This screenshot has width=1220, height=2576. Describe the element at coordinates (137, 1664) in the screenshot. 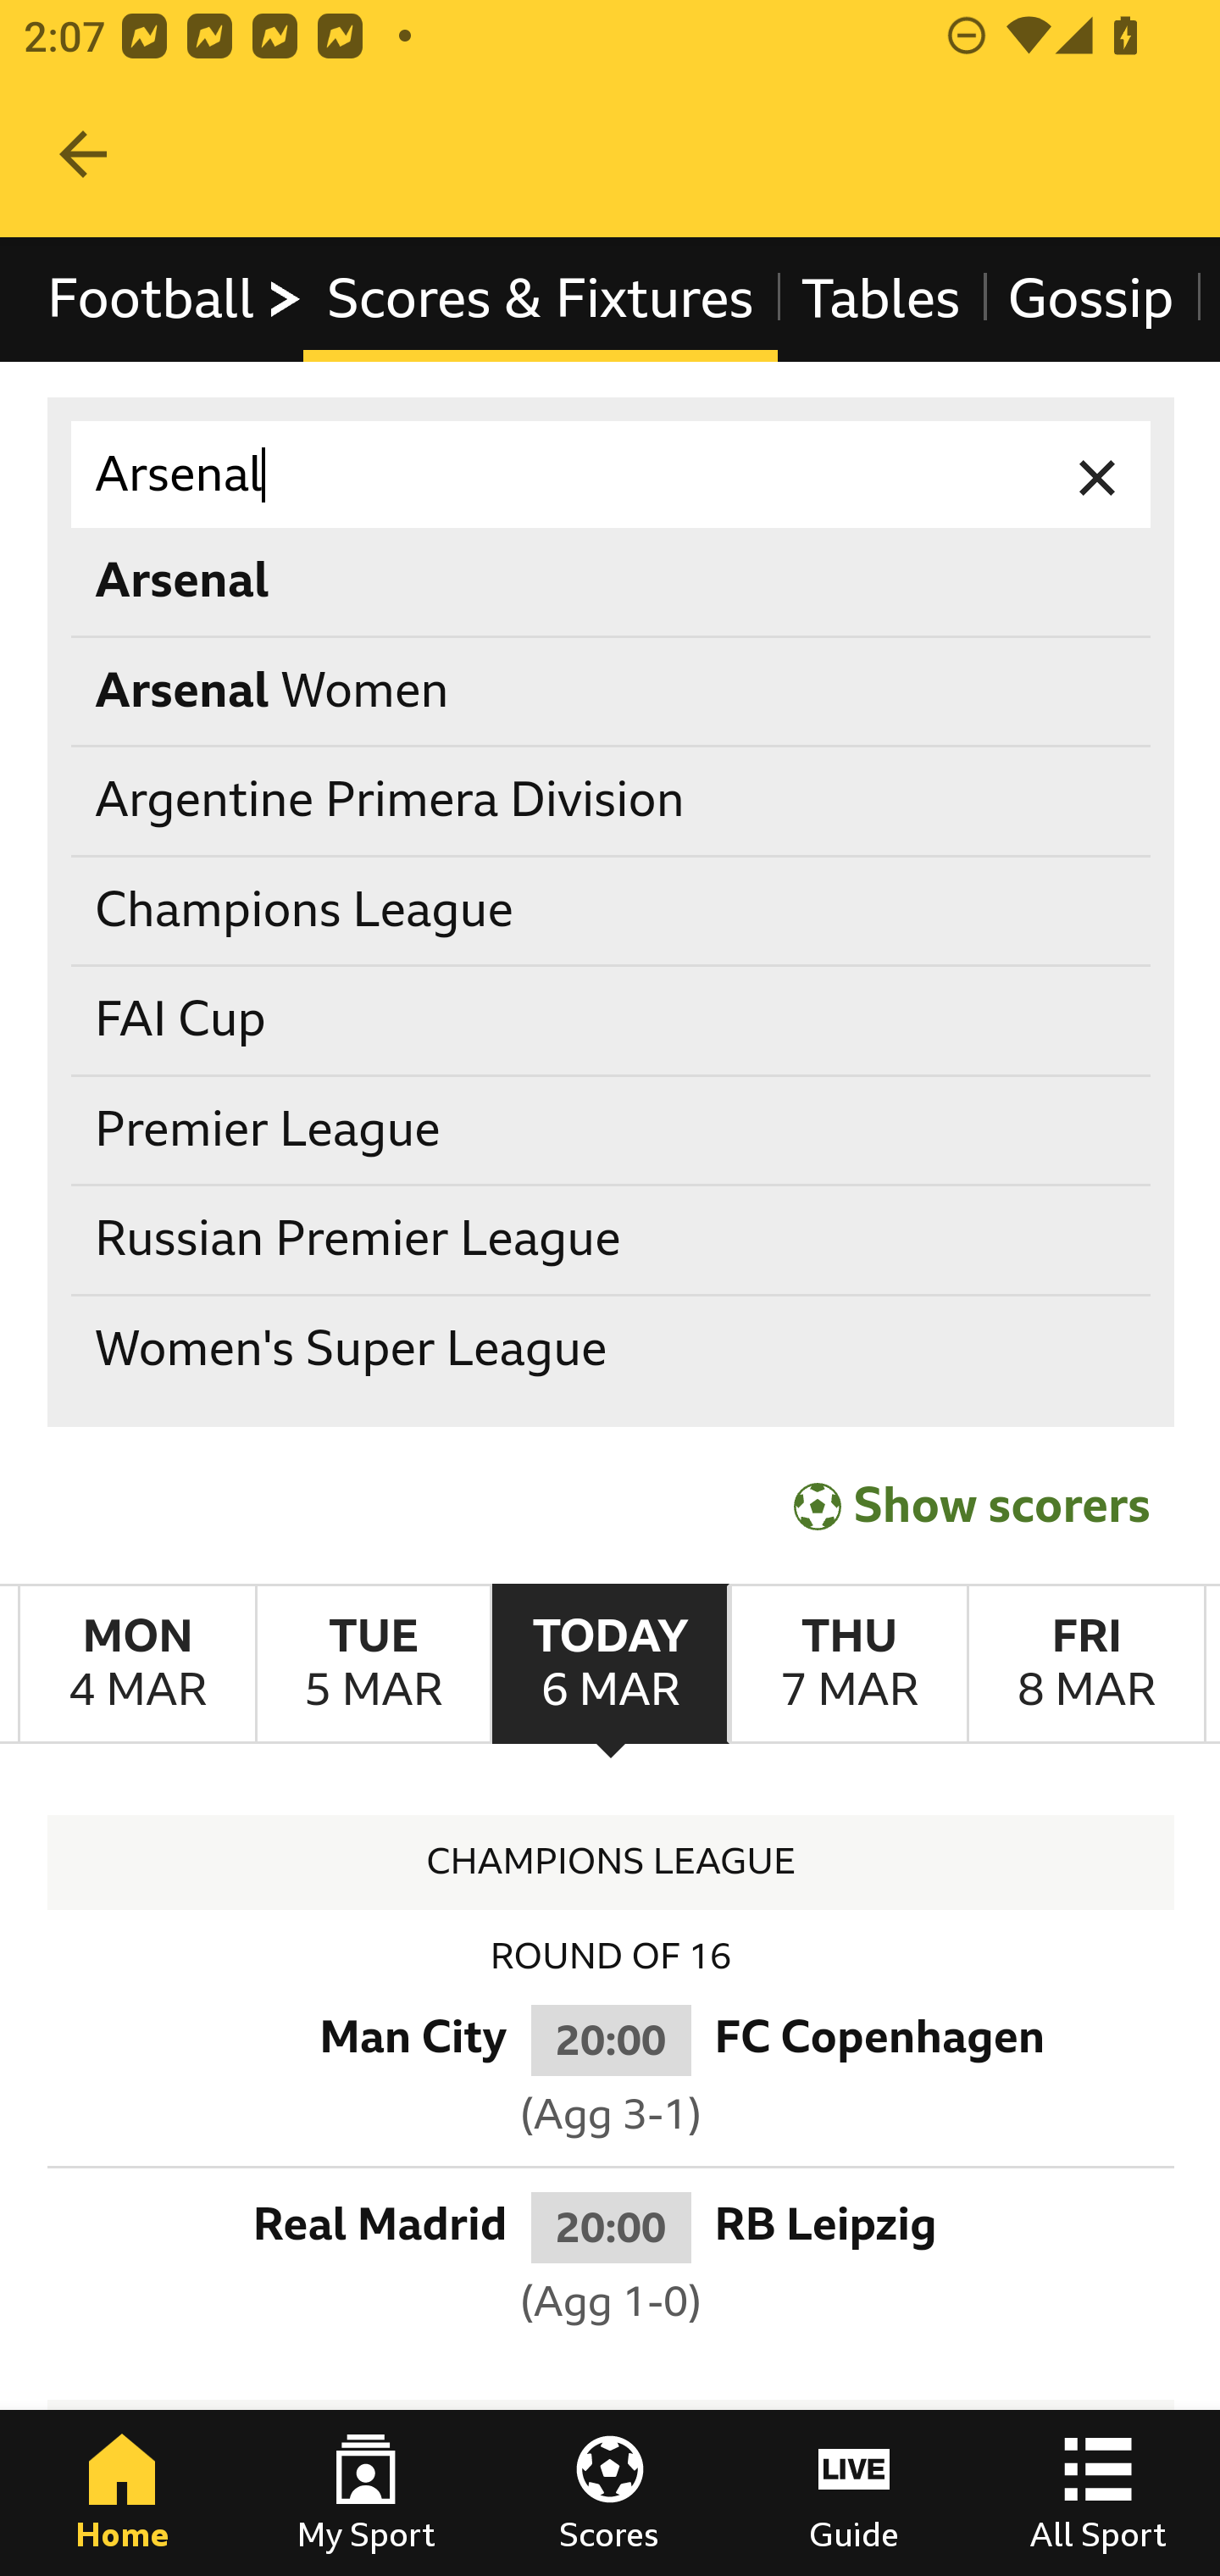

I see `MondayMarch 4th Monday March 4th` at that location.